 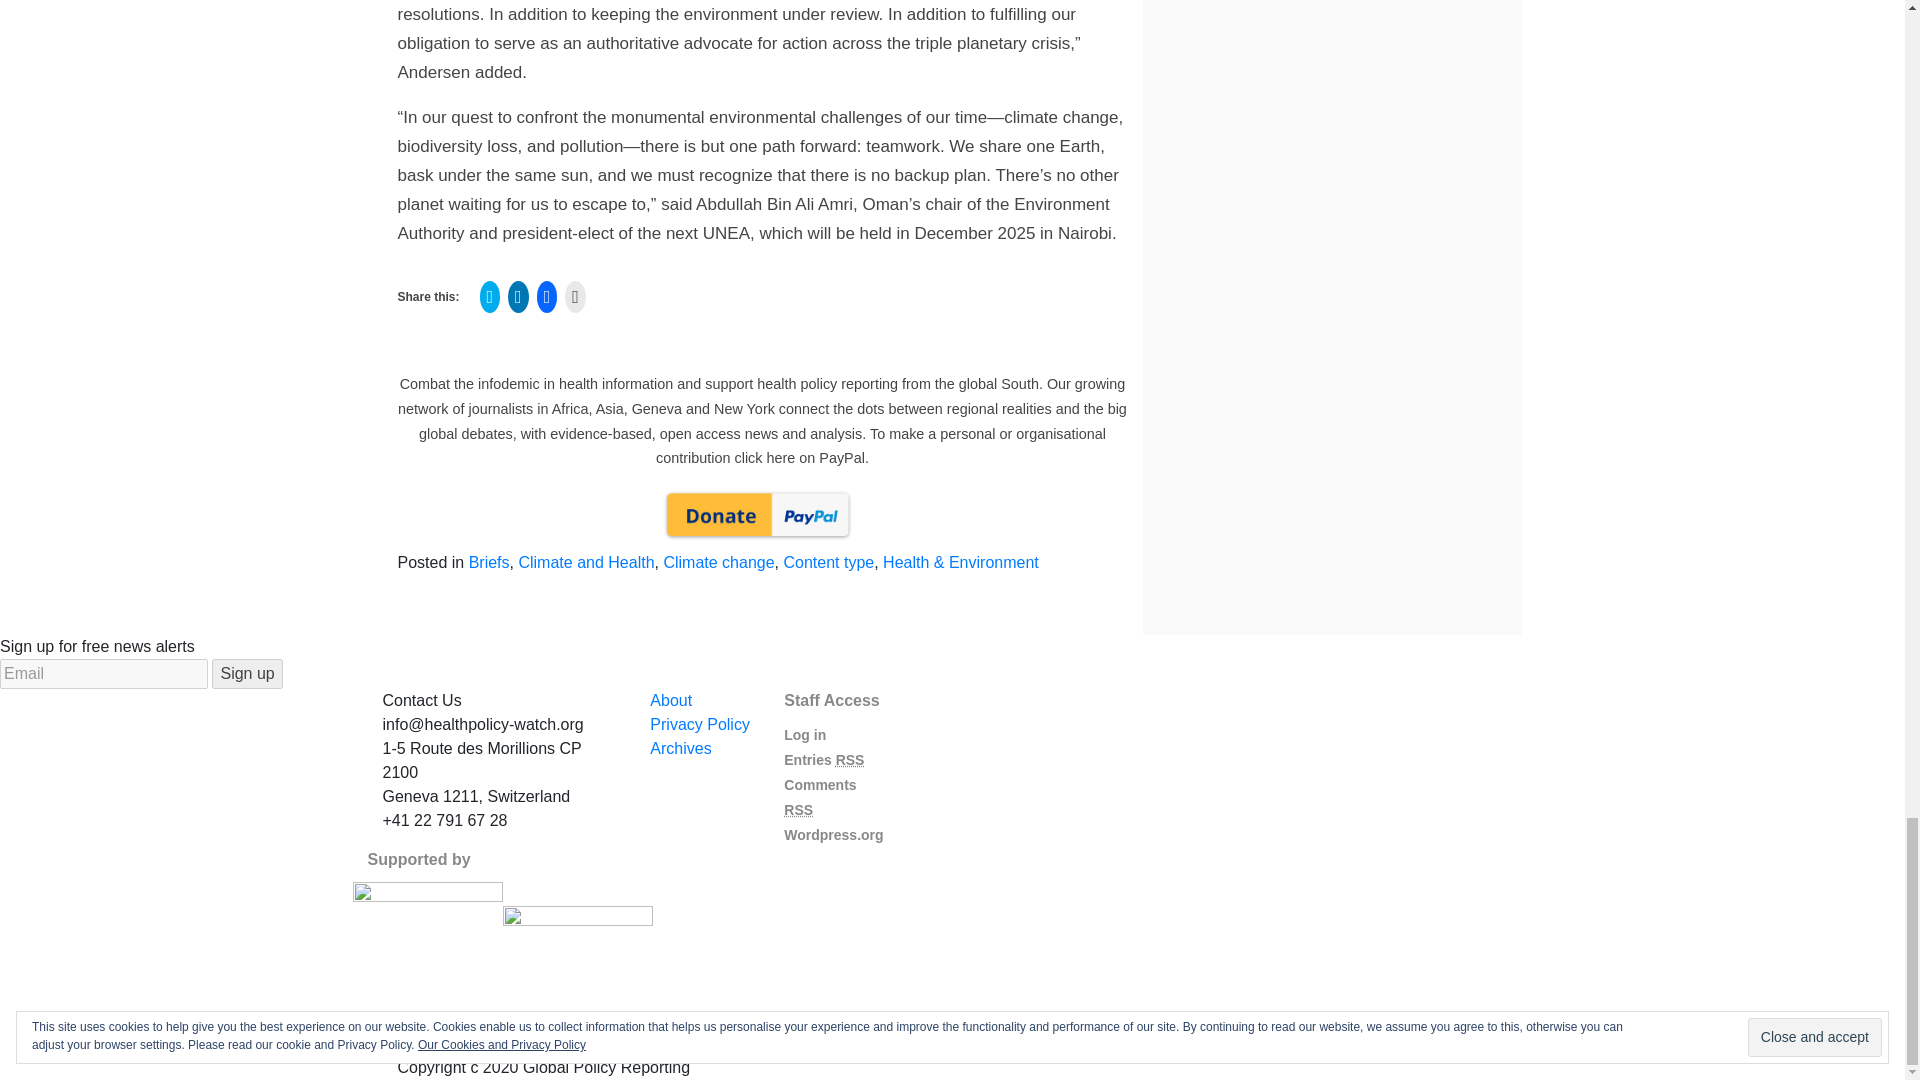 I want to click on Climate and Health, so click(x=586, y=562).